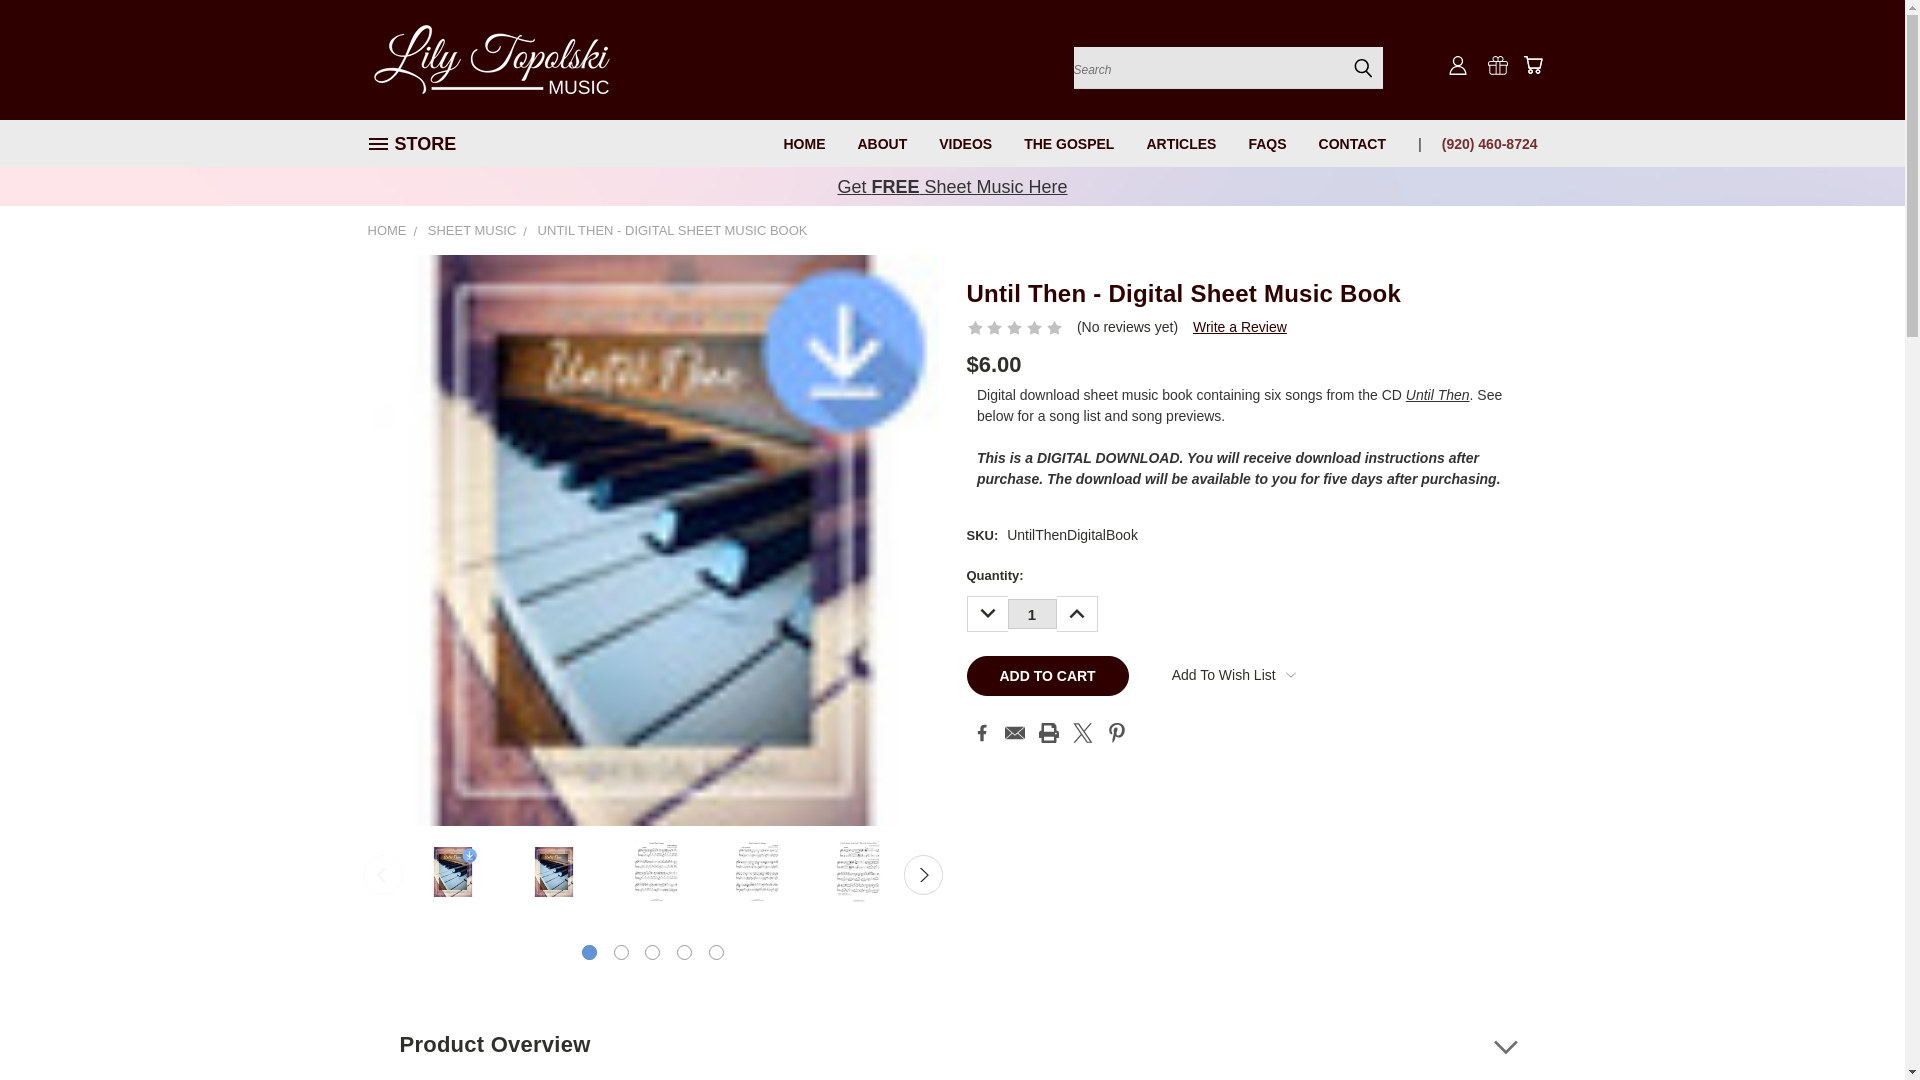 This screenshot has height=1080, width=1920. Describe the element at coordinates (420, 144) in the screenshot. I see `STORE` at that location.